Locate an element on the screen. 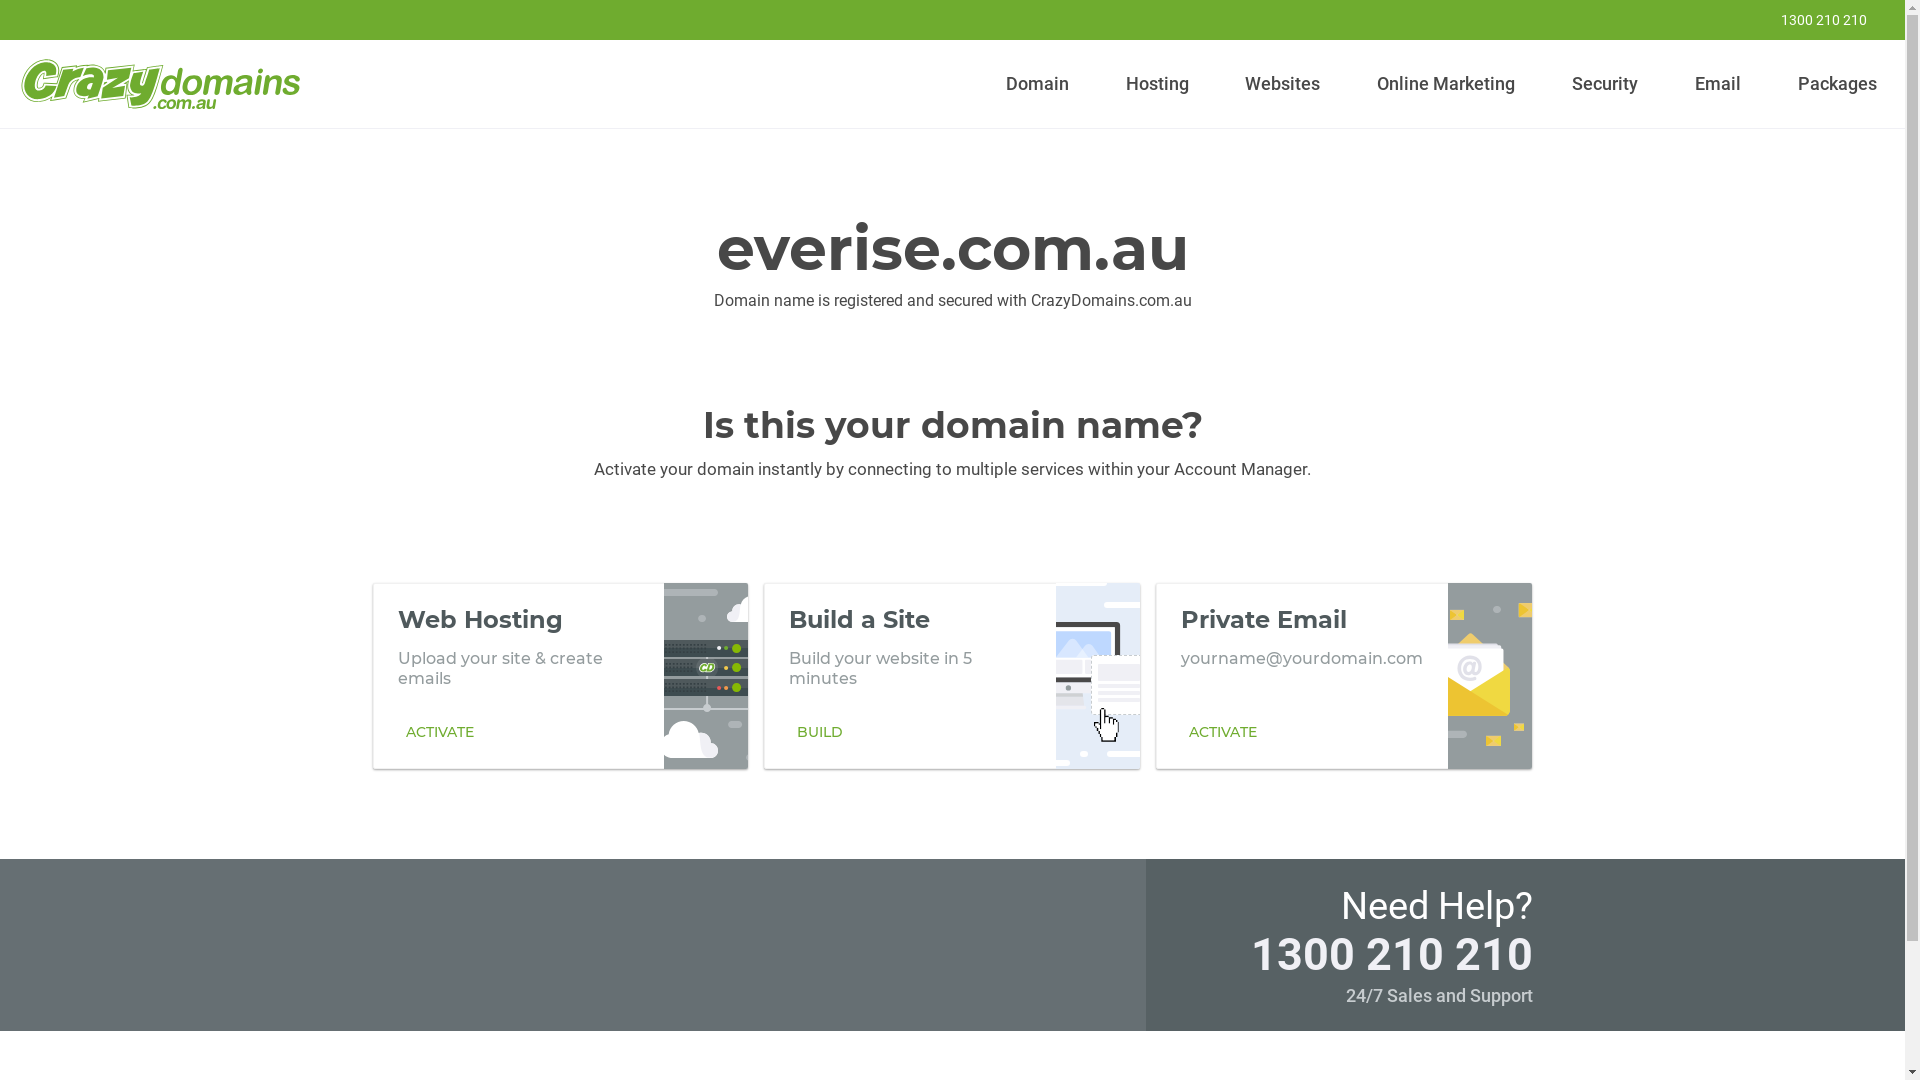 This screenshot has width=1920, height=1080. 1300 210 210 is located at coordinates (1811, 20).